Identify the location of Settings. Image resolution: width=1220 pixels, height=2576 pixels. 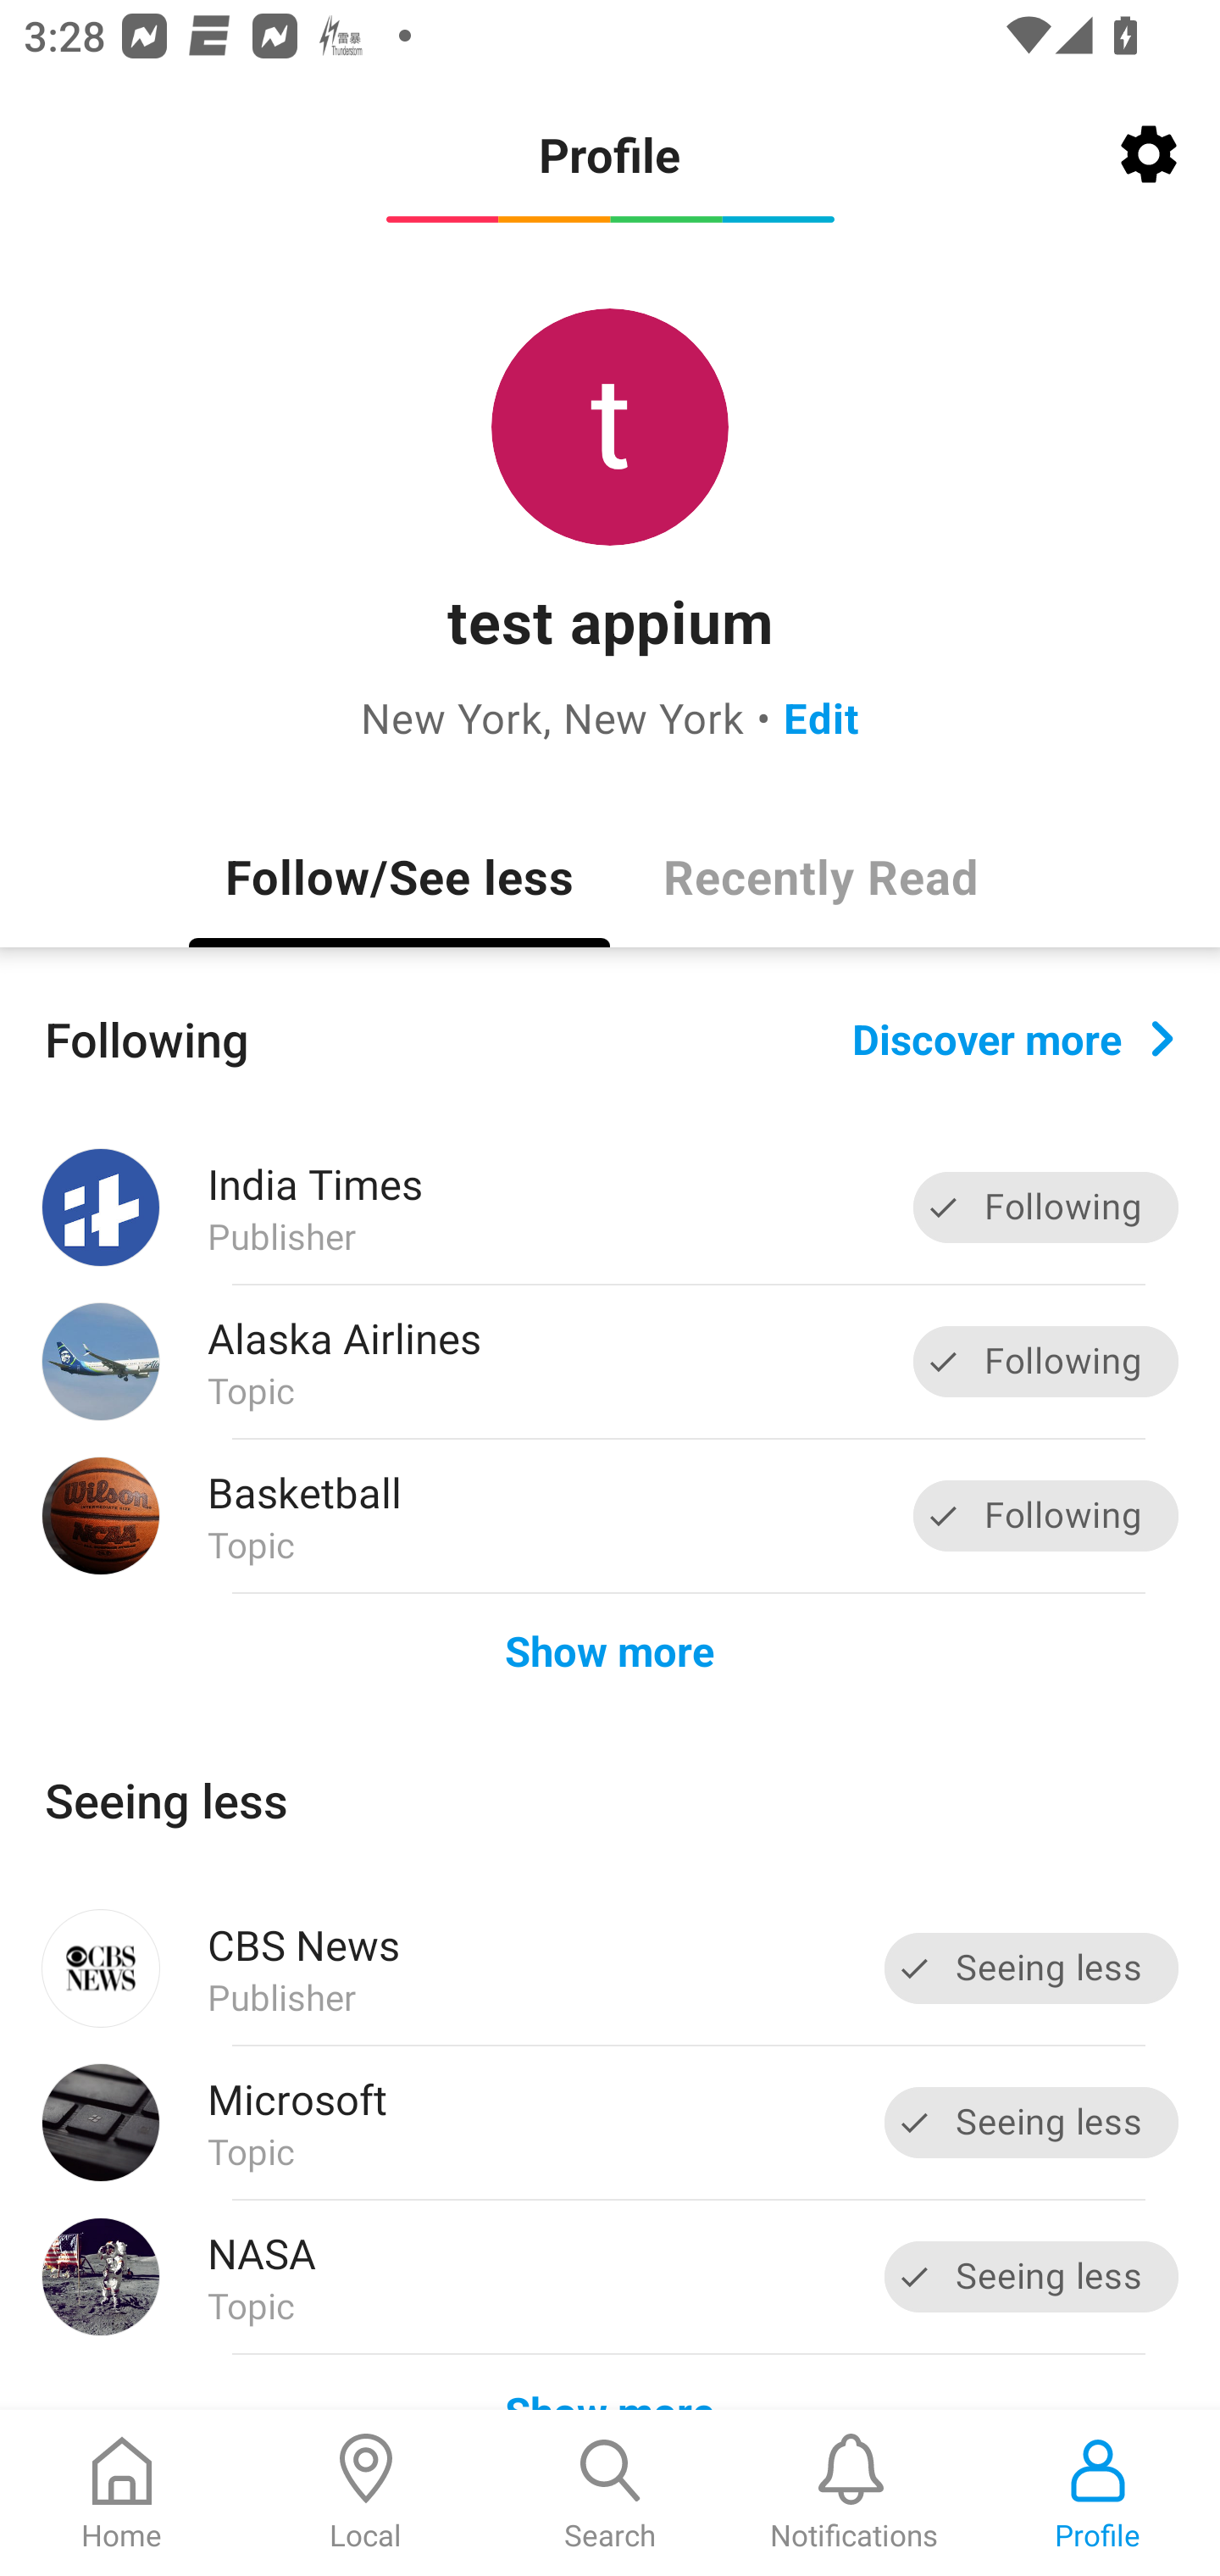
(1149, 154).